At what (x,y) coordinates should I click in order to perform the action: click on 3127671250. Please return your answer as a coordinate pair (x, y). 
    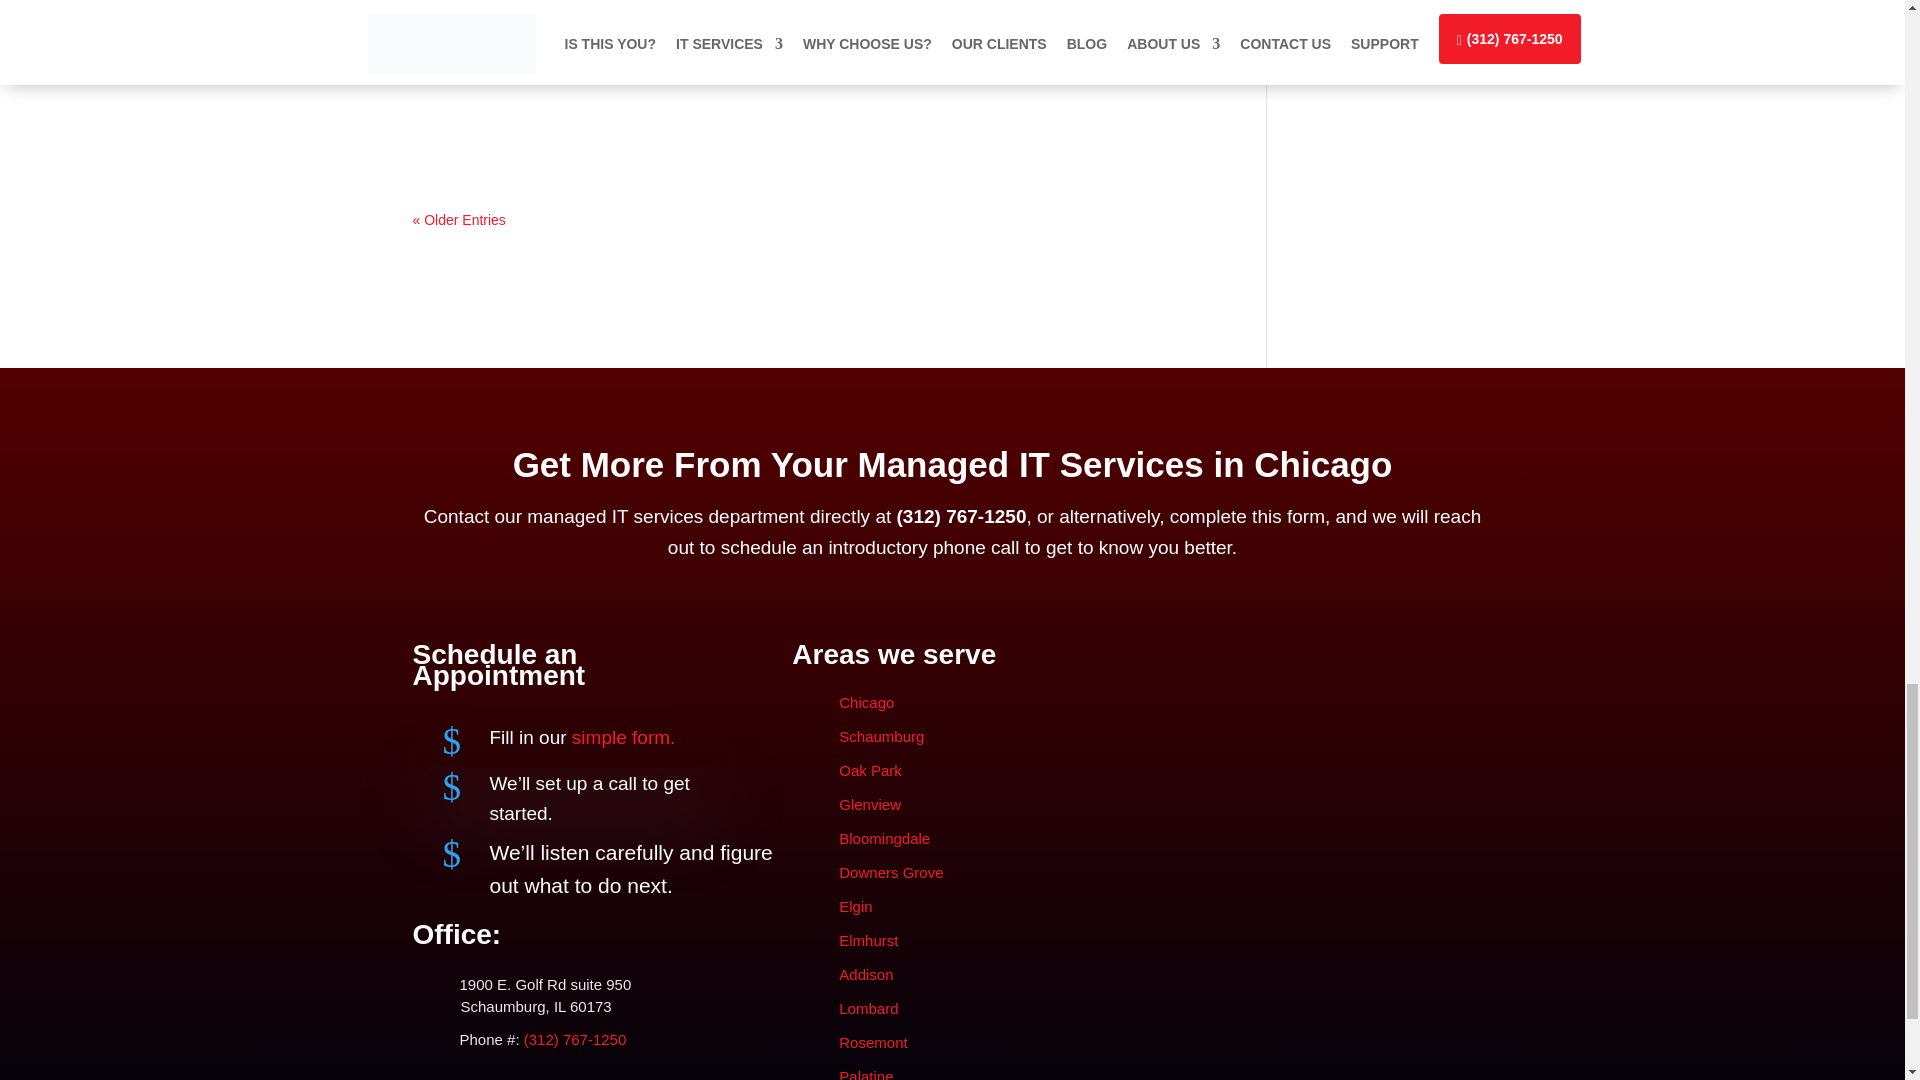
    Looking at the image, I should click on (964, 516).